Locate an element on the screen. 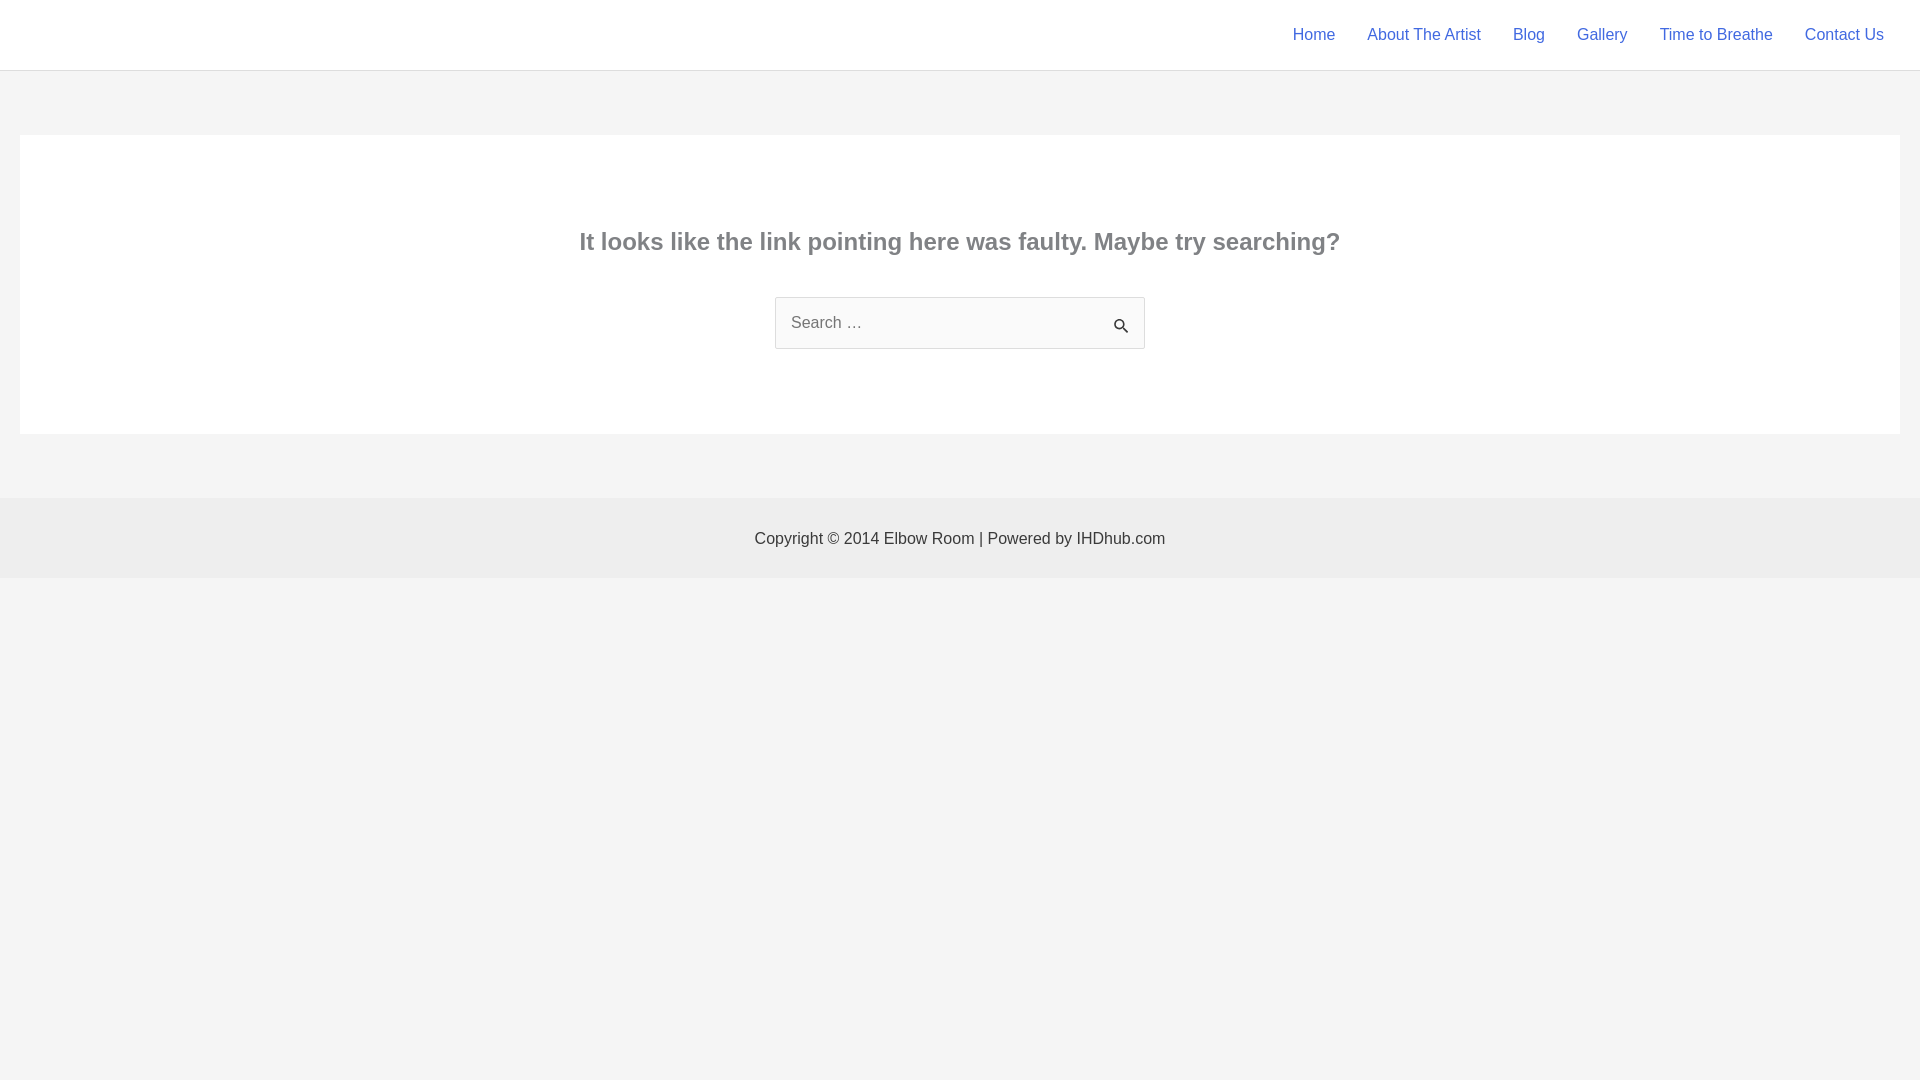 Image resolution: width=1920 pixels, height=1080 pixels. Gallery is located at coordinates (1602, 35).